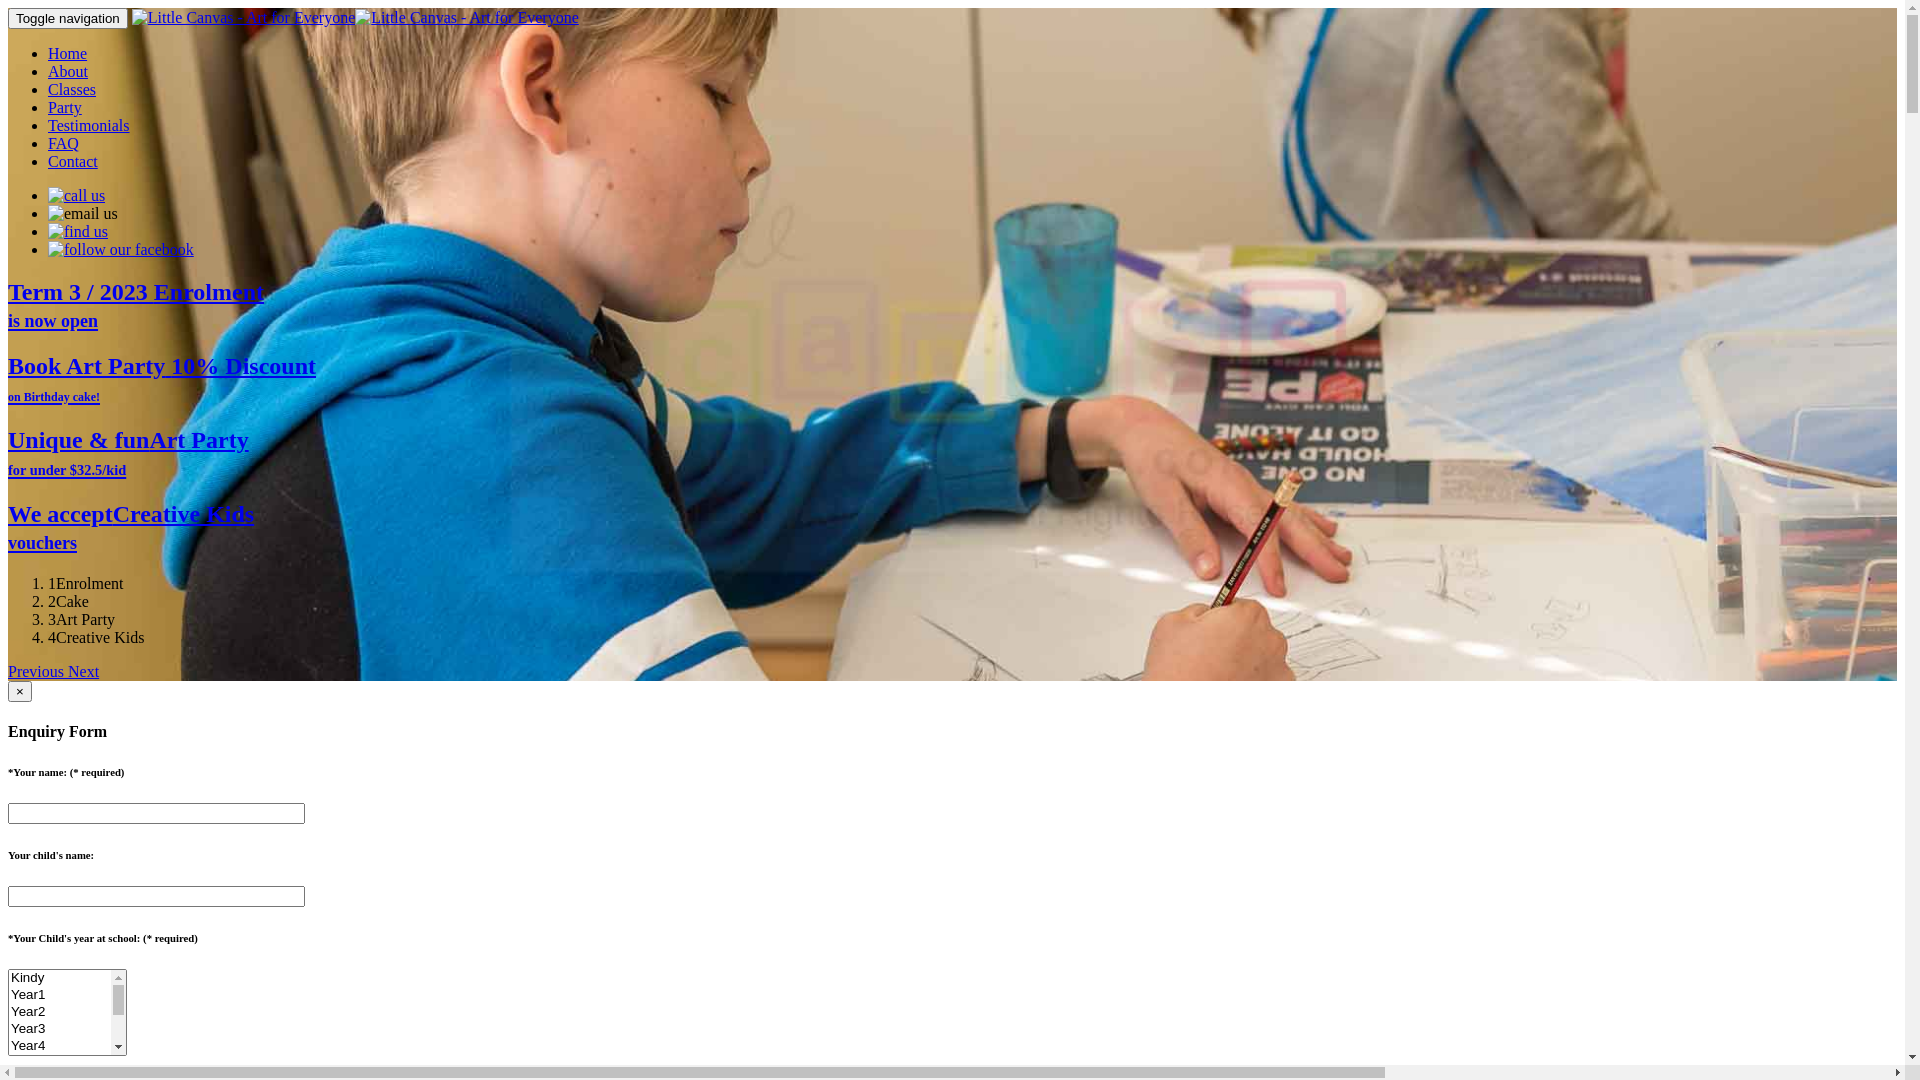  Describe the element at coordinates (952, 380) in the screenshot. I see `Book Art Party 10% Discount
on Birthday cake!` at that location.